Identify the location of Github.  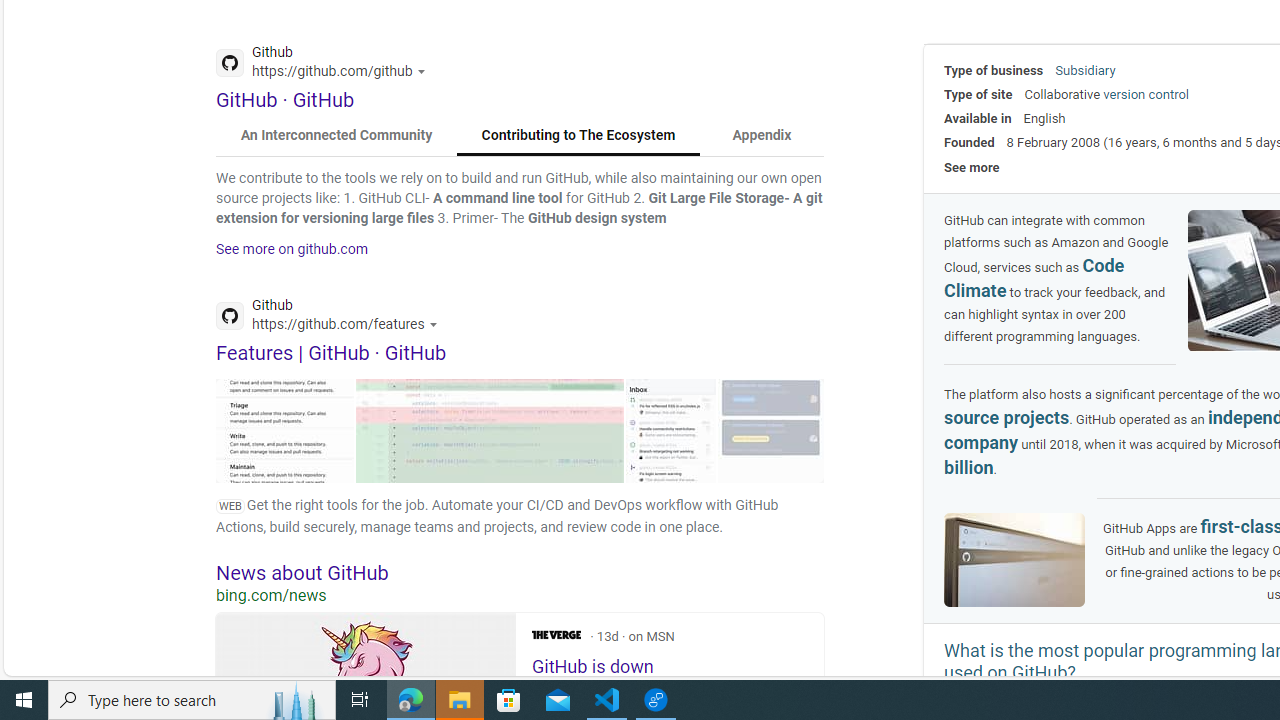
(332, 318).